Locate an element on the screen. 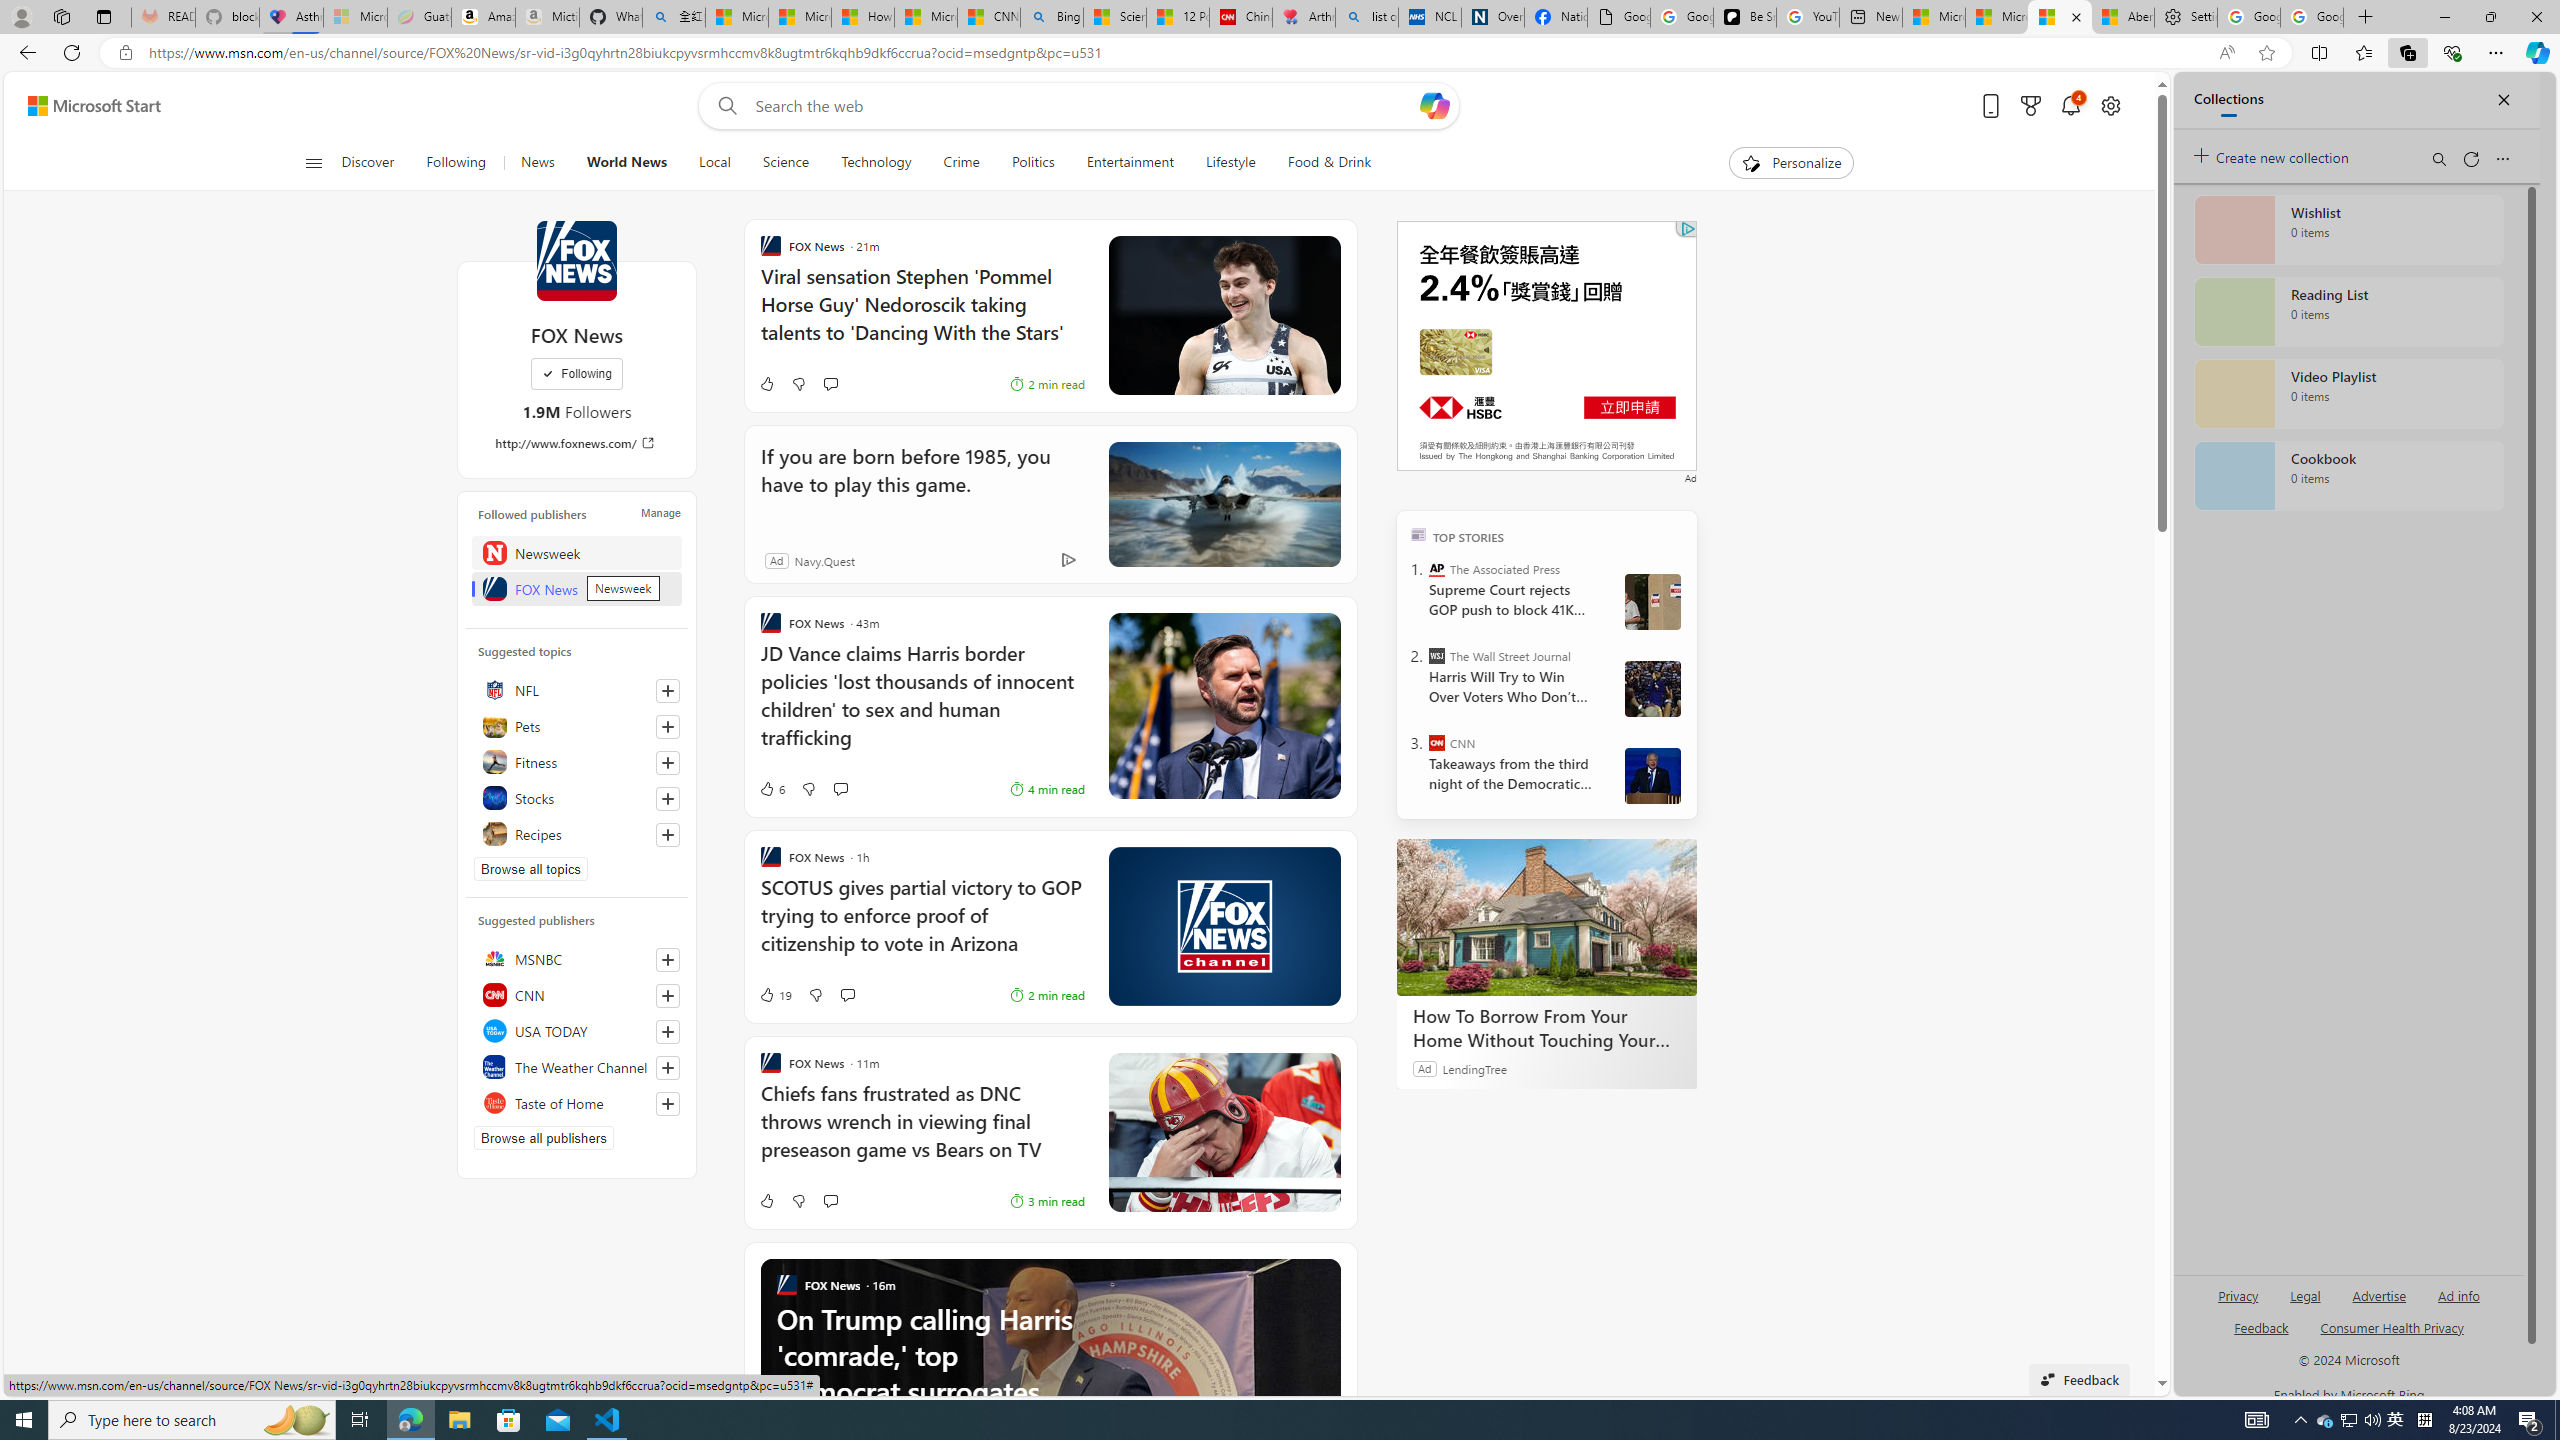  AutomationID: sb_feedback is located at coordinates (2261, 1326).